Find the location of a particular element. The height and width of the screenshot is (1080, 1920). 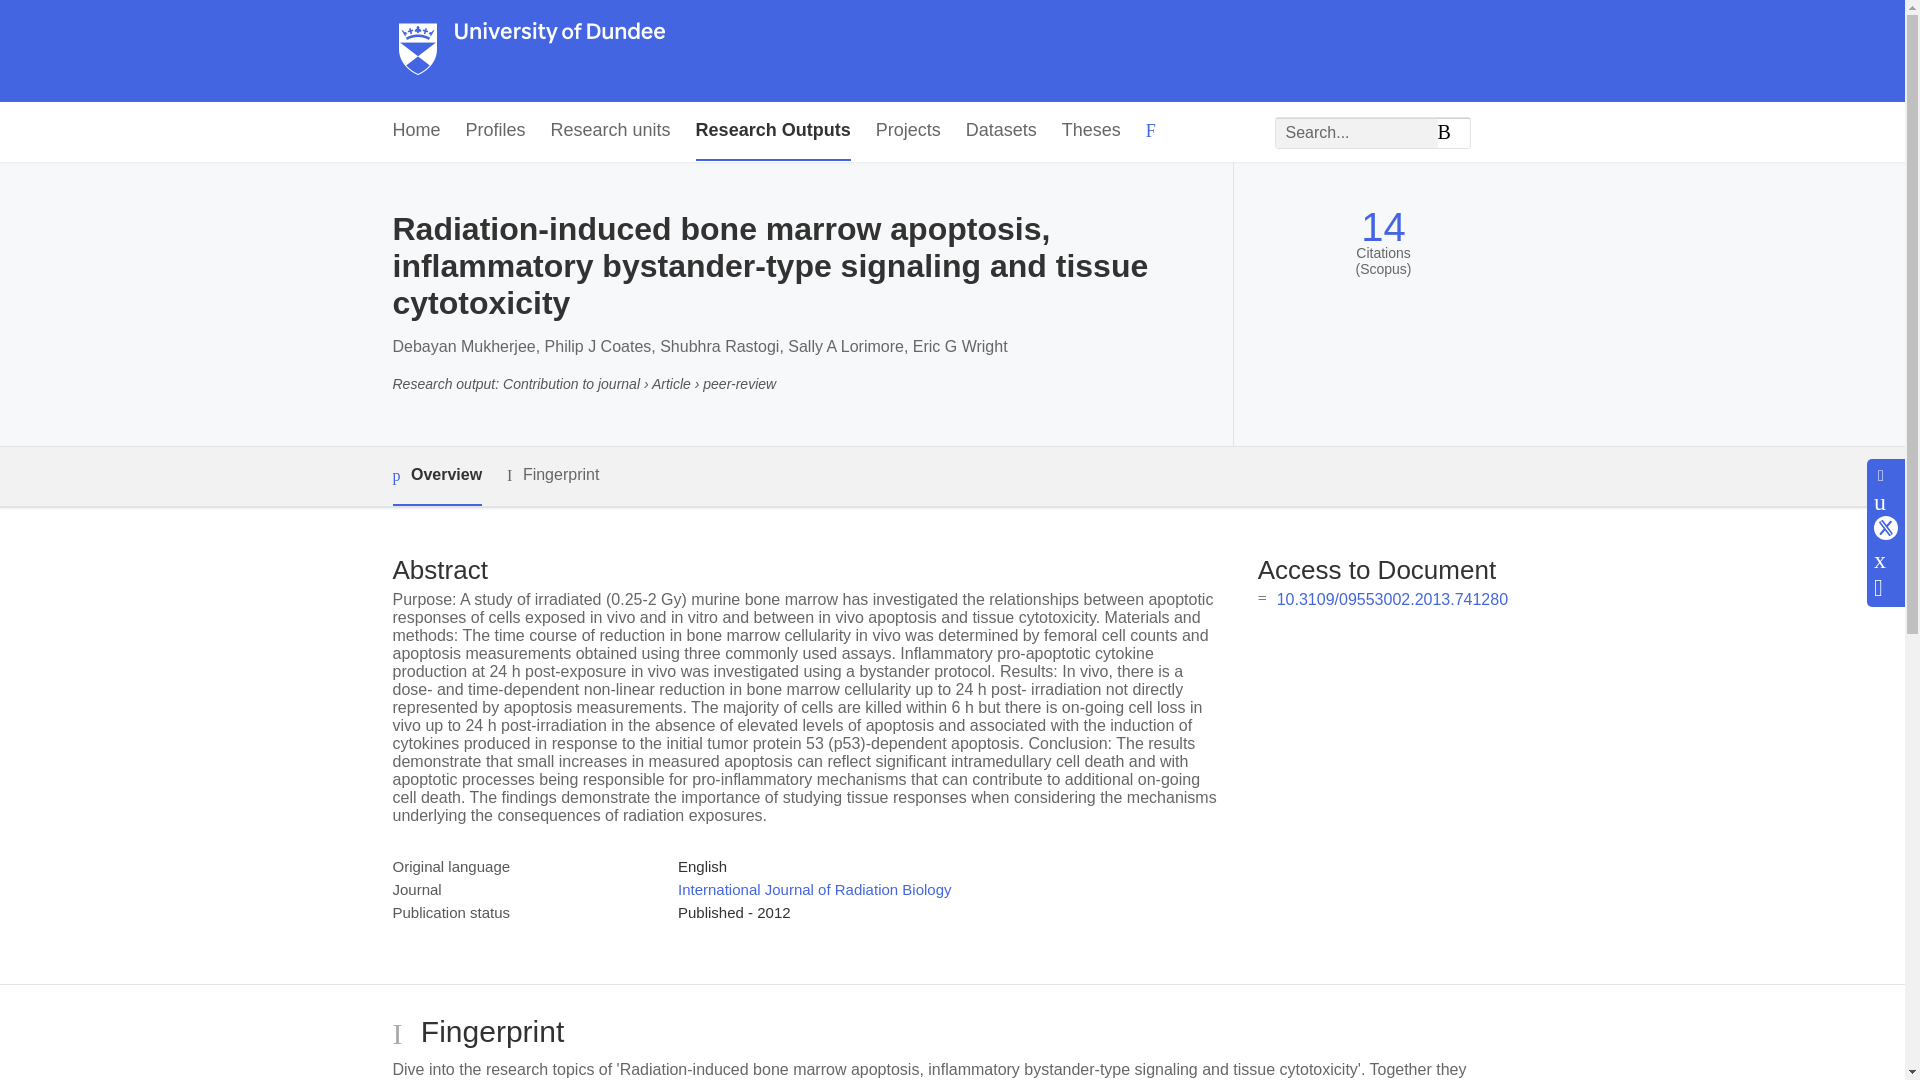

Research units is located at coordinates (610, 130).